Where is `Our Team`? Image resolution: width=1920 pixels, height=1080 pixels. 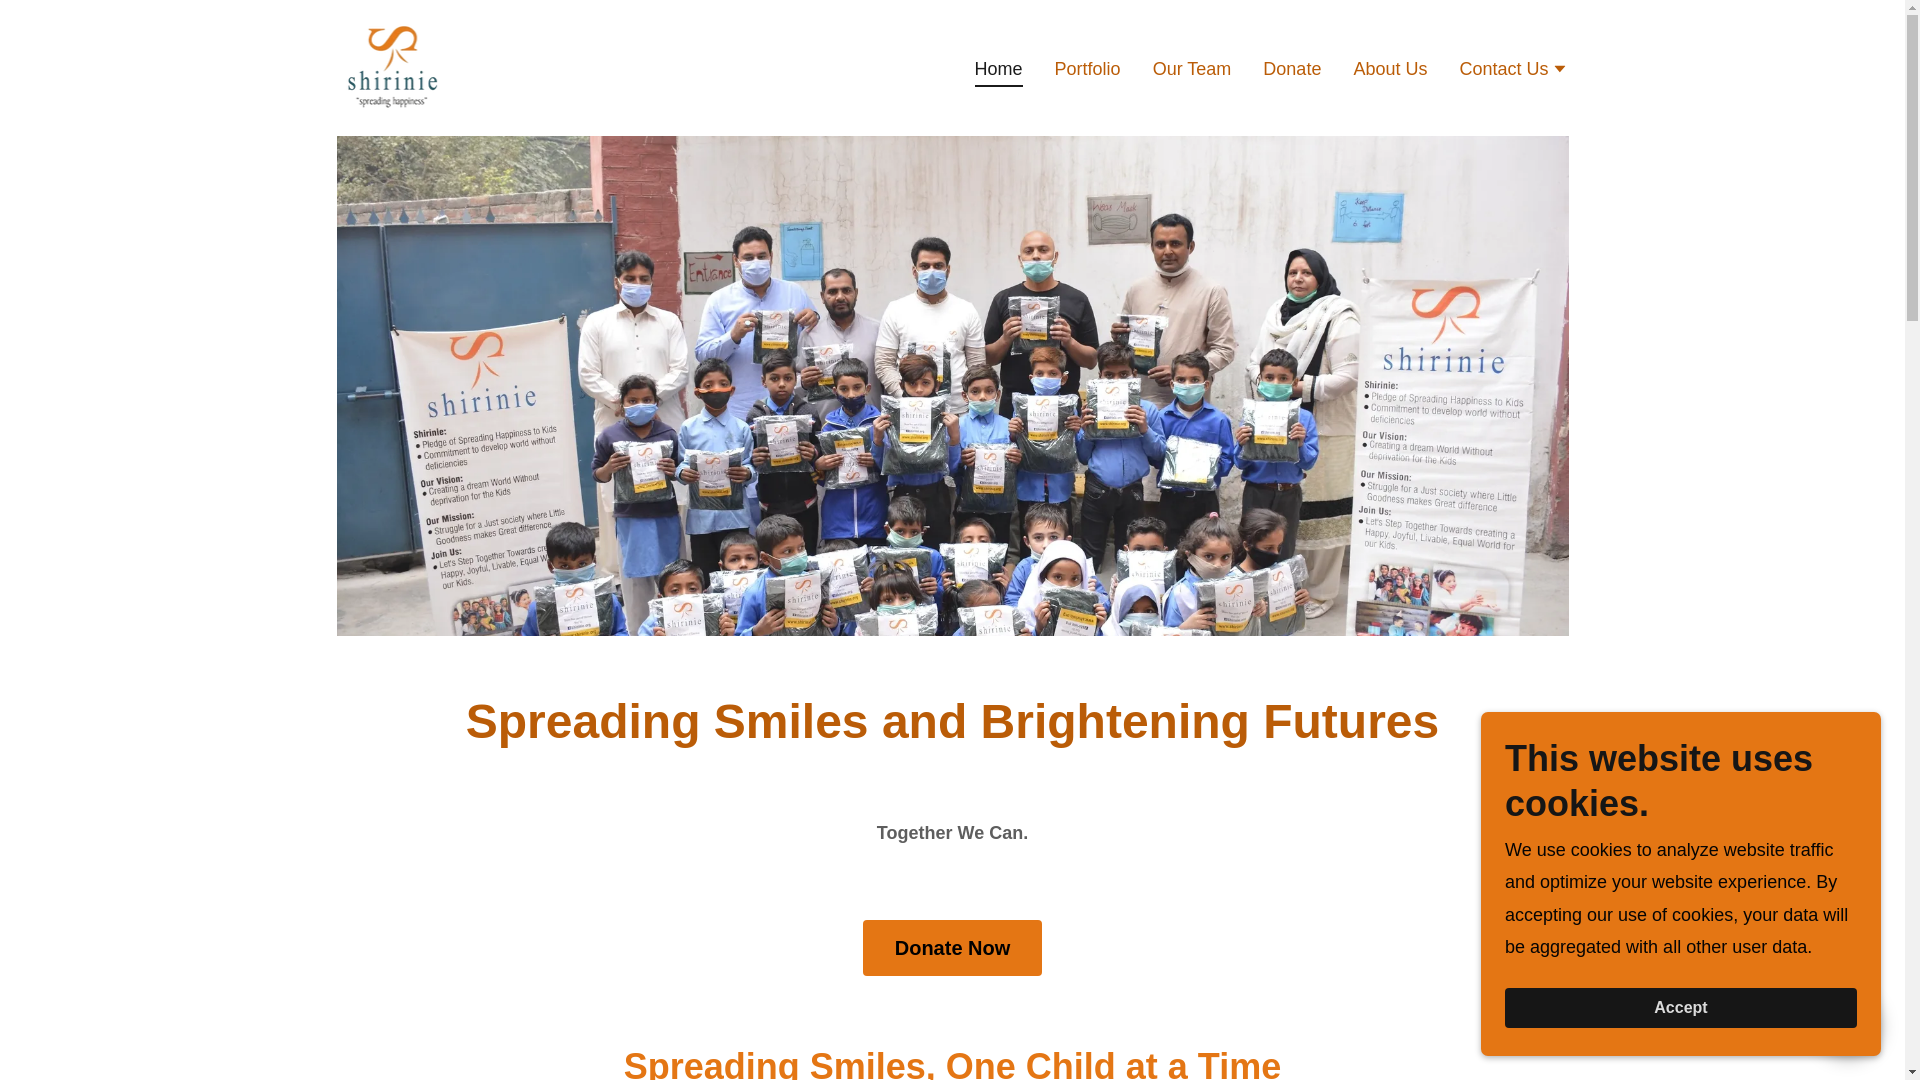
Our Team is located at coordinates (1192, 66).